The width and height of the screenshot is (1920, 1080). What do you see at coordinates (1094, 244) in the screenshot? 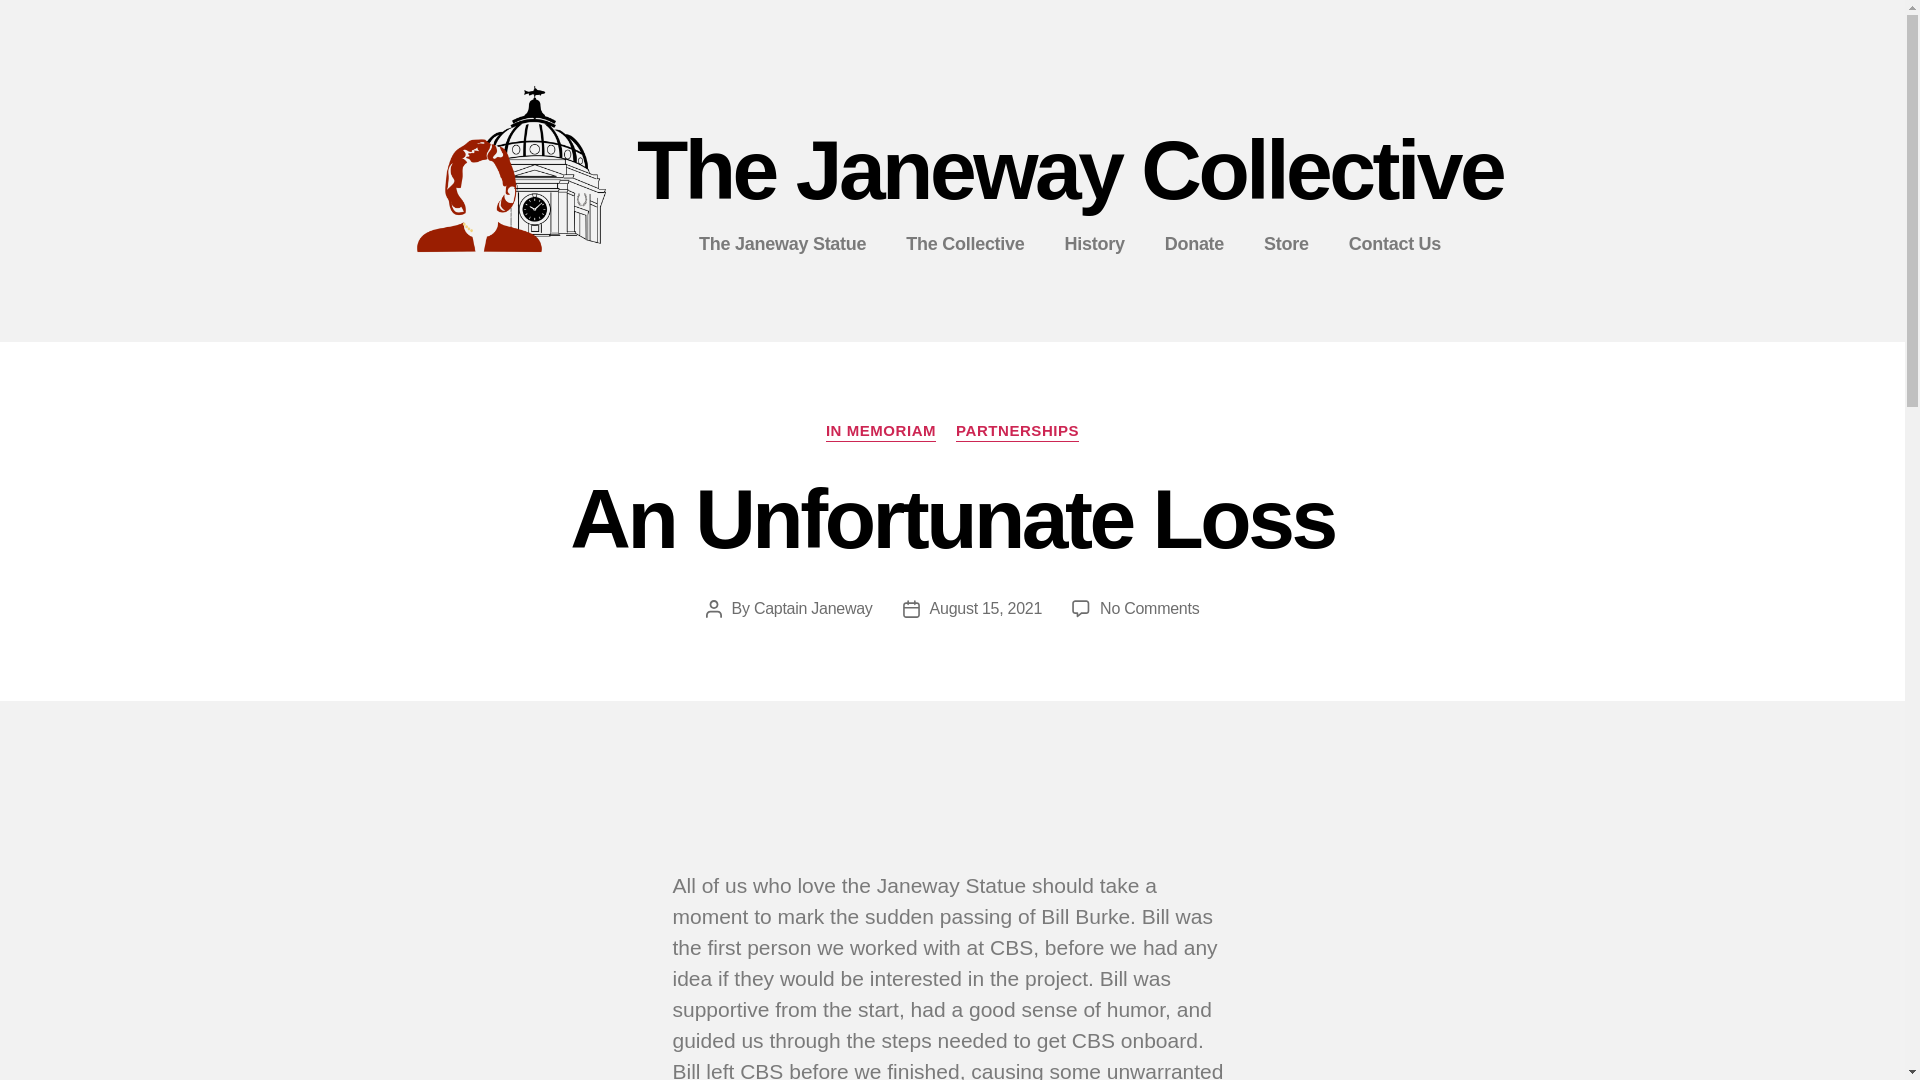
I see `History` at bounding box center [1094, 244].